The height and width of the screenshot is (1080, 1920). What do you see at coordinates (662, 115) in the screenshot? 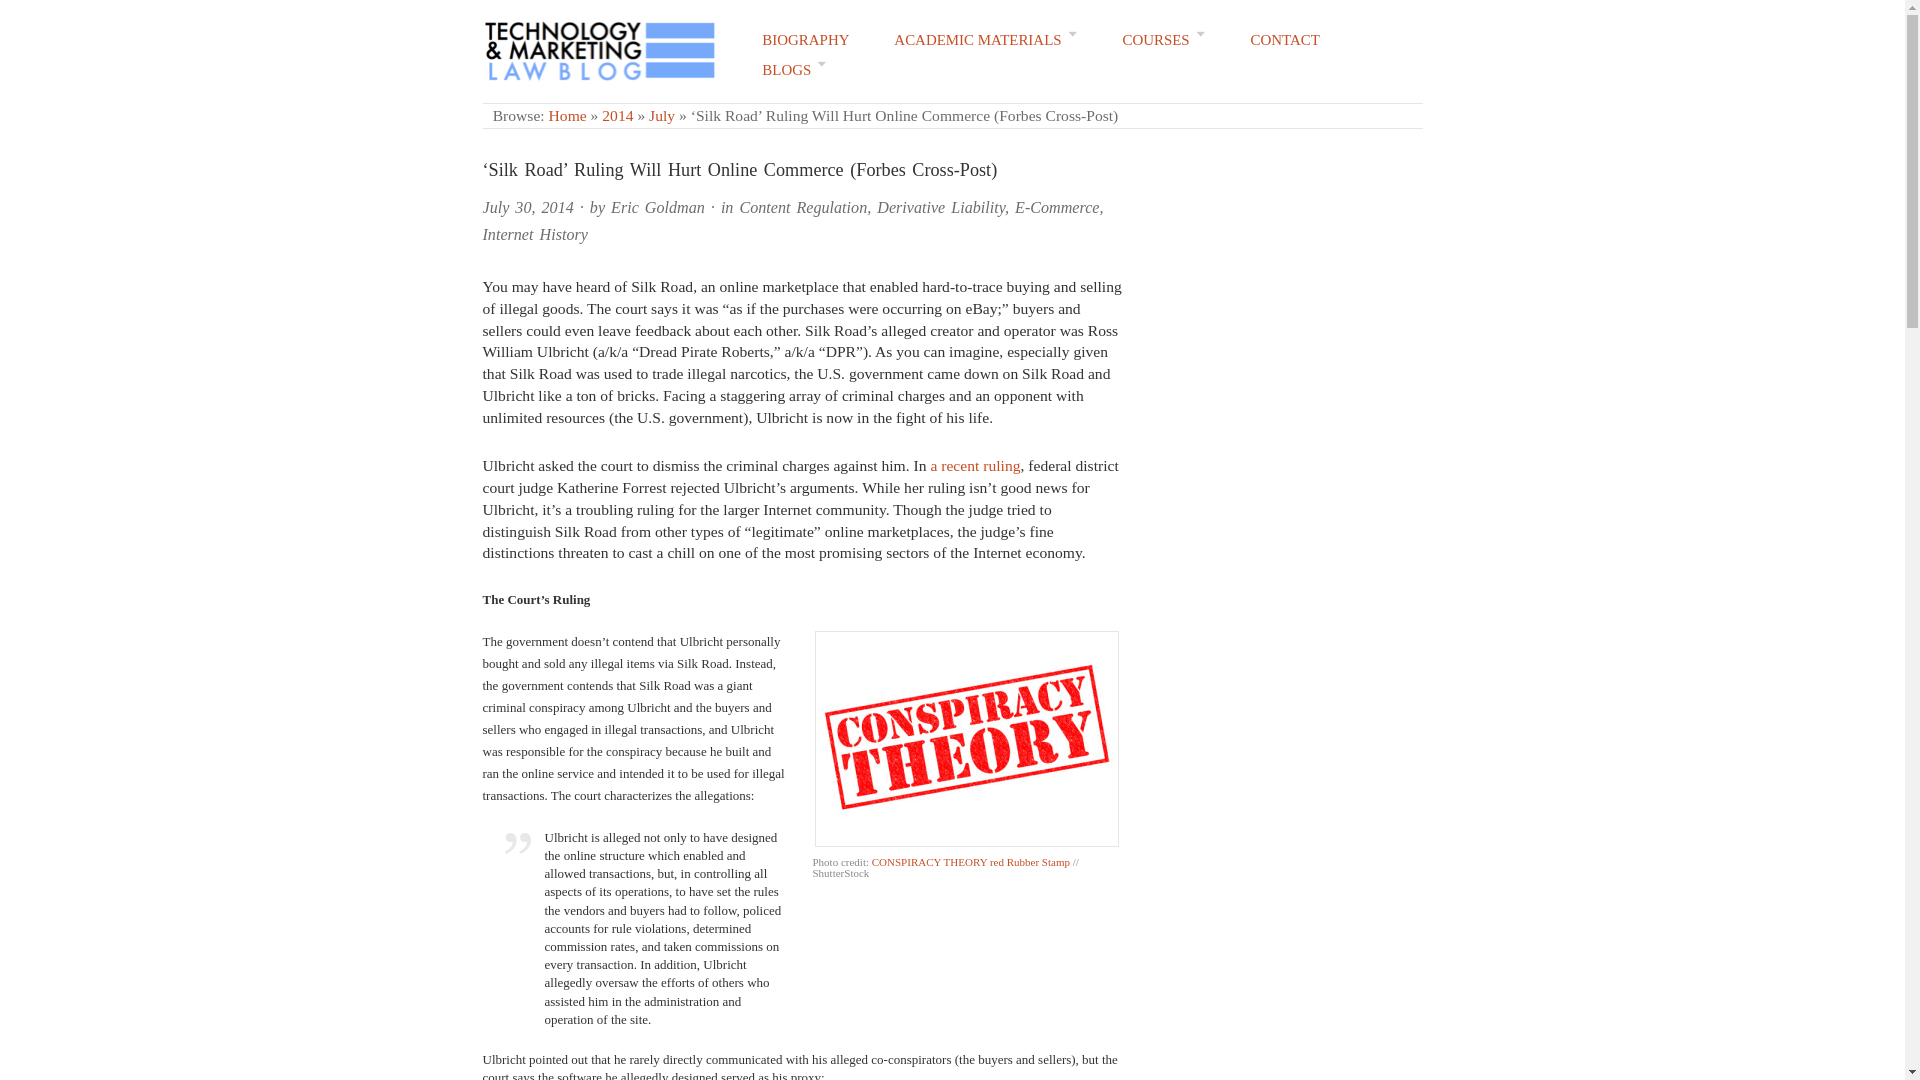
I see `July 2014` at bounding box center [662, 115].